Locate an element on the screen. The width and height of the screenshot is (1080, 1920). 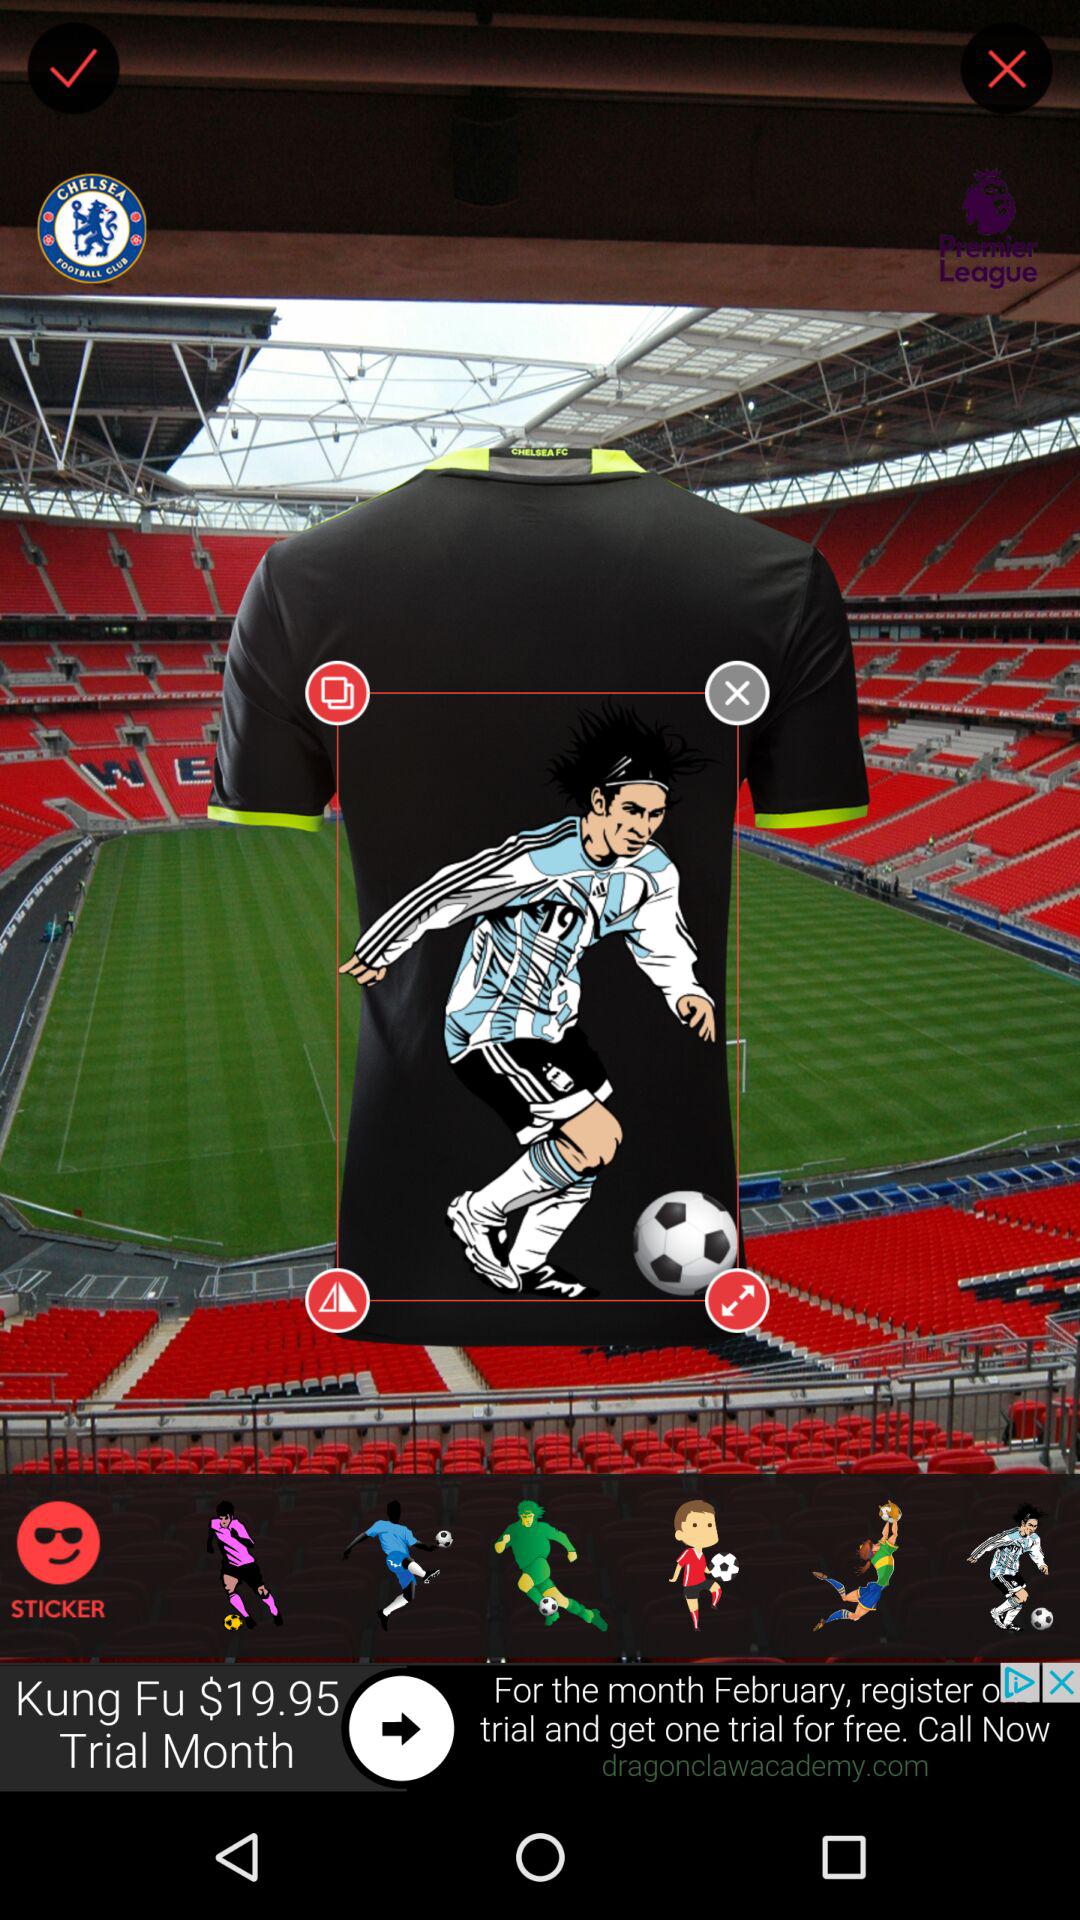
close page is located at coordinates (1006, 68).